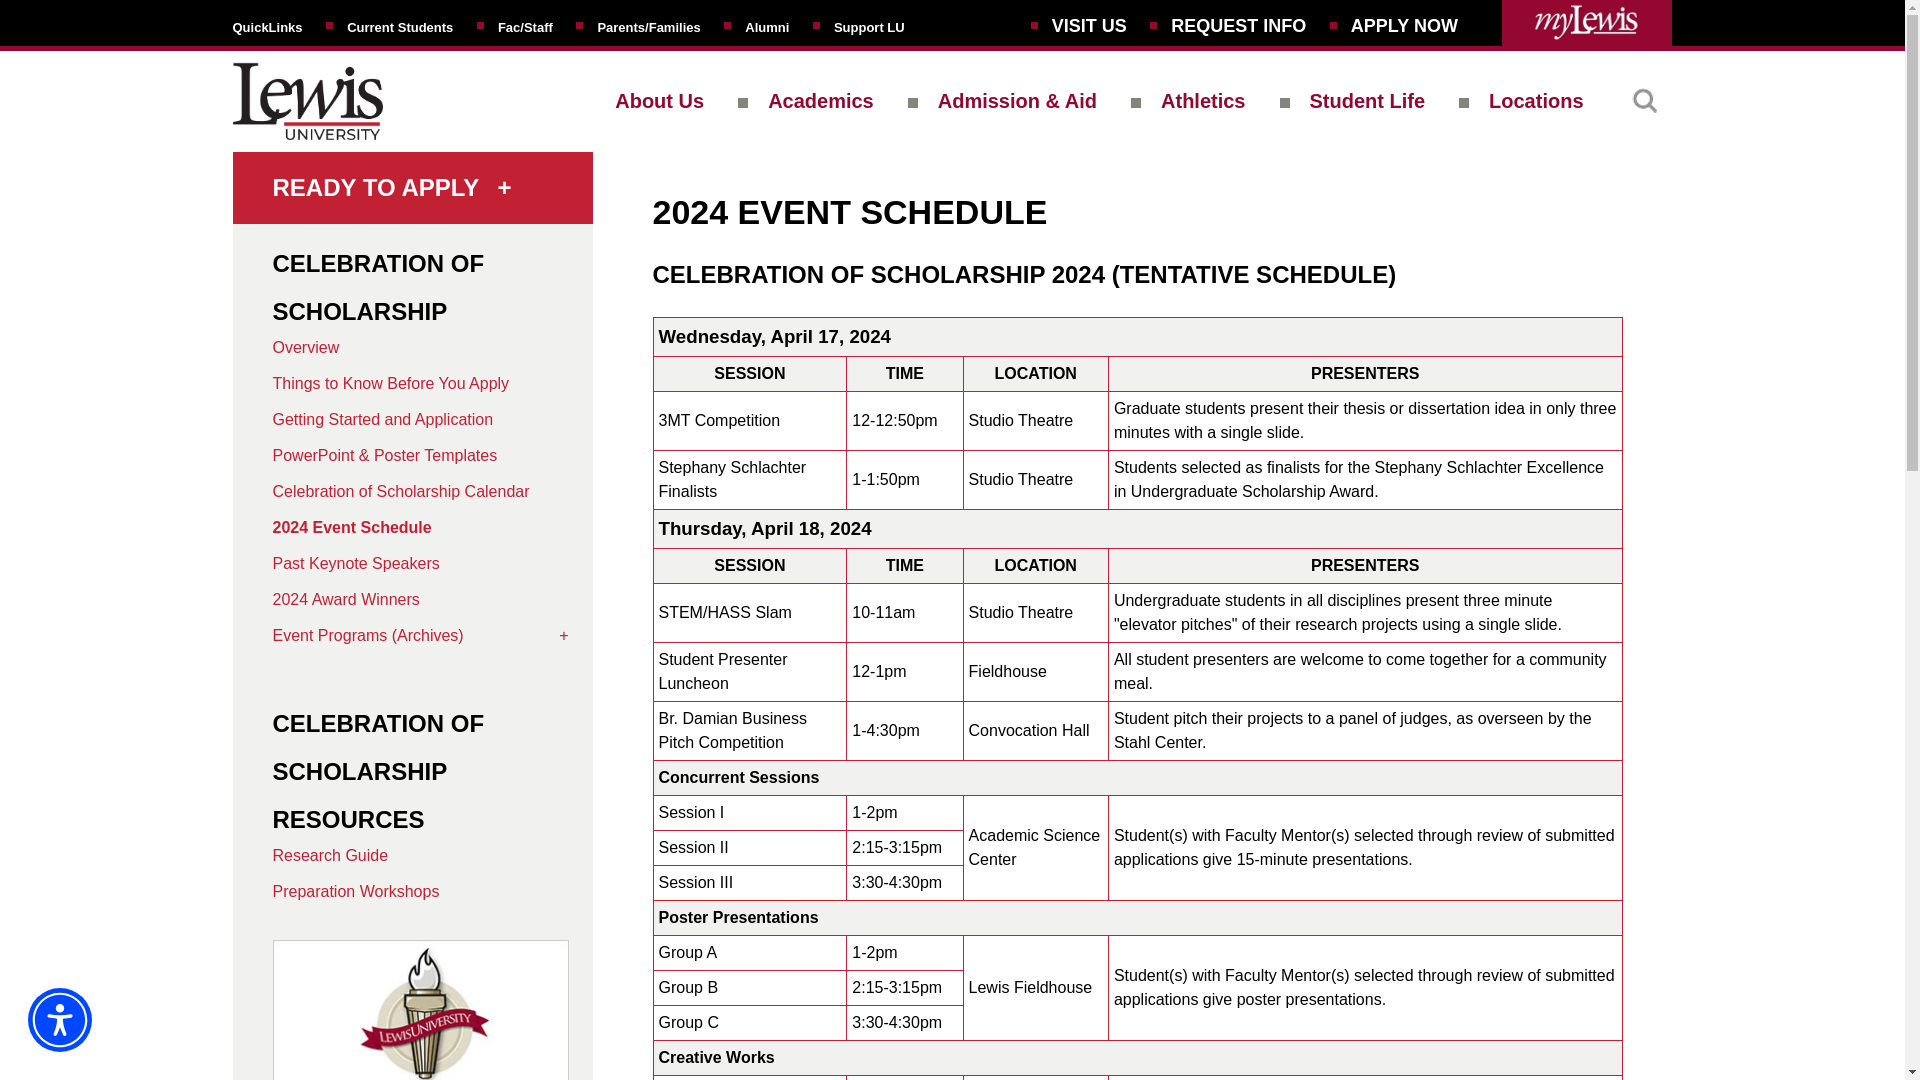 This screenshot has height=1080, width=1920. I want to click on Support LU, so click(868, 26).